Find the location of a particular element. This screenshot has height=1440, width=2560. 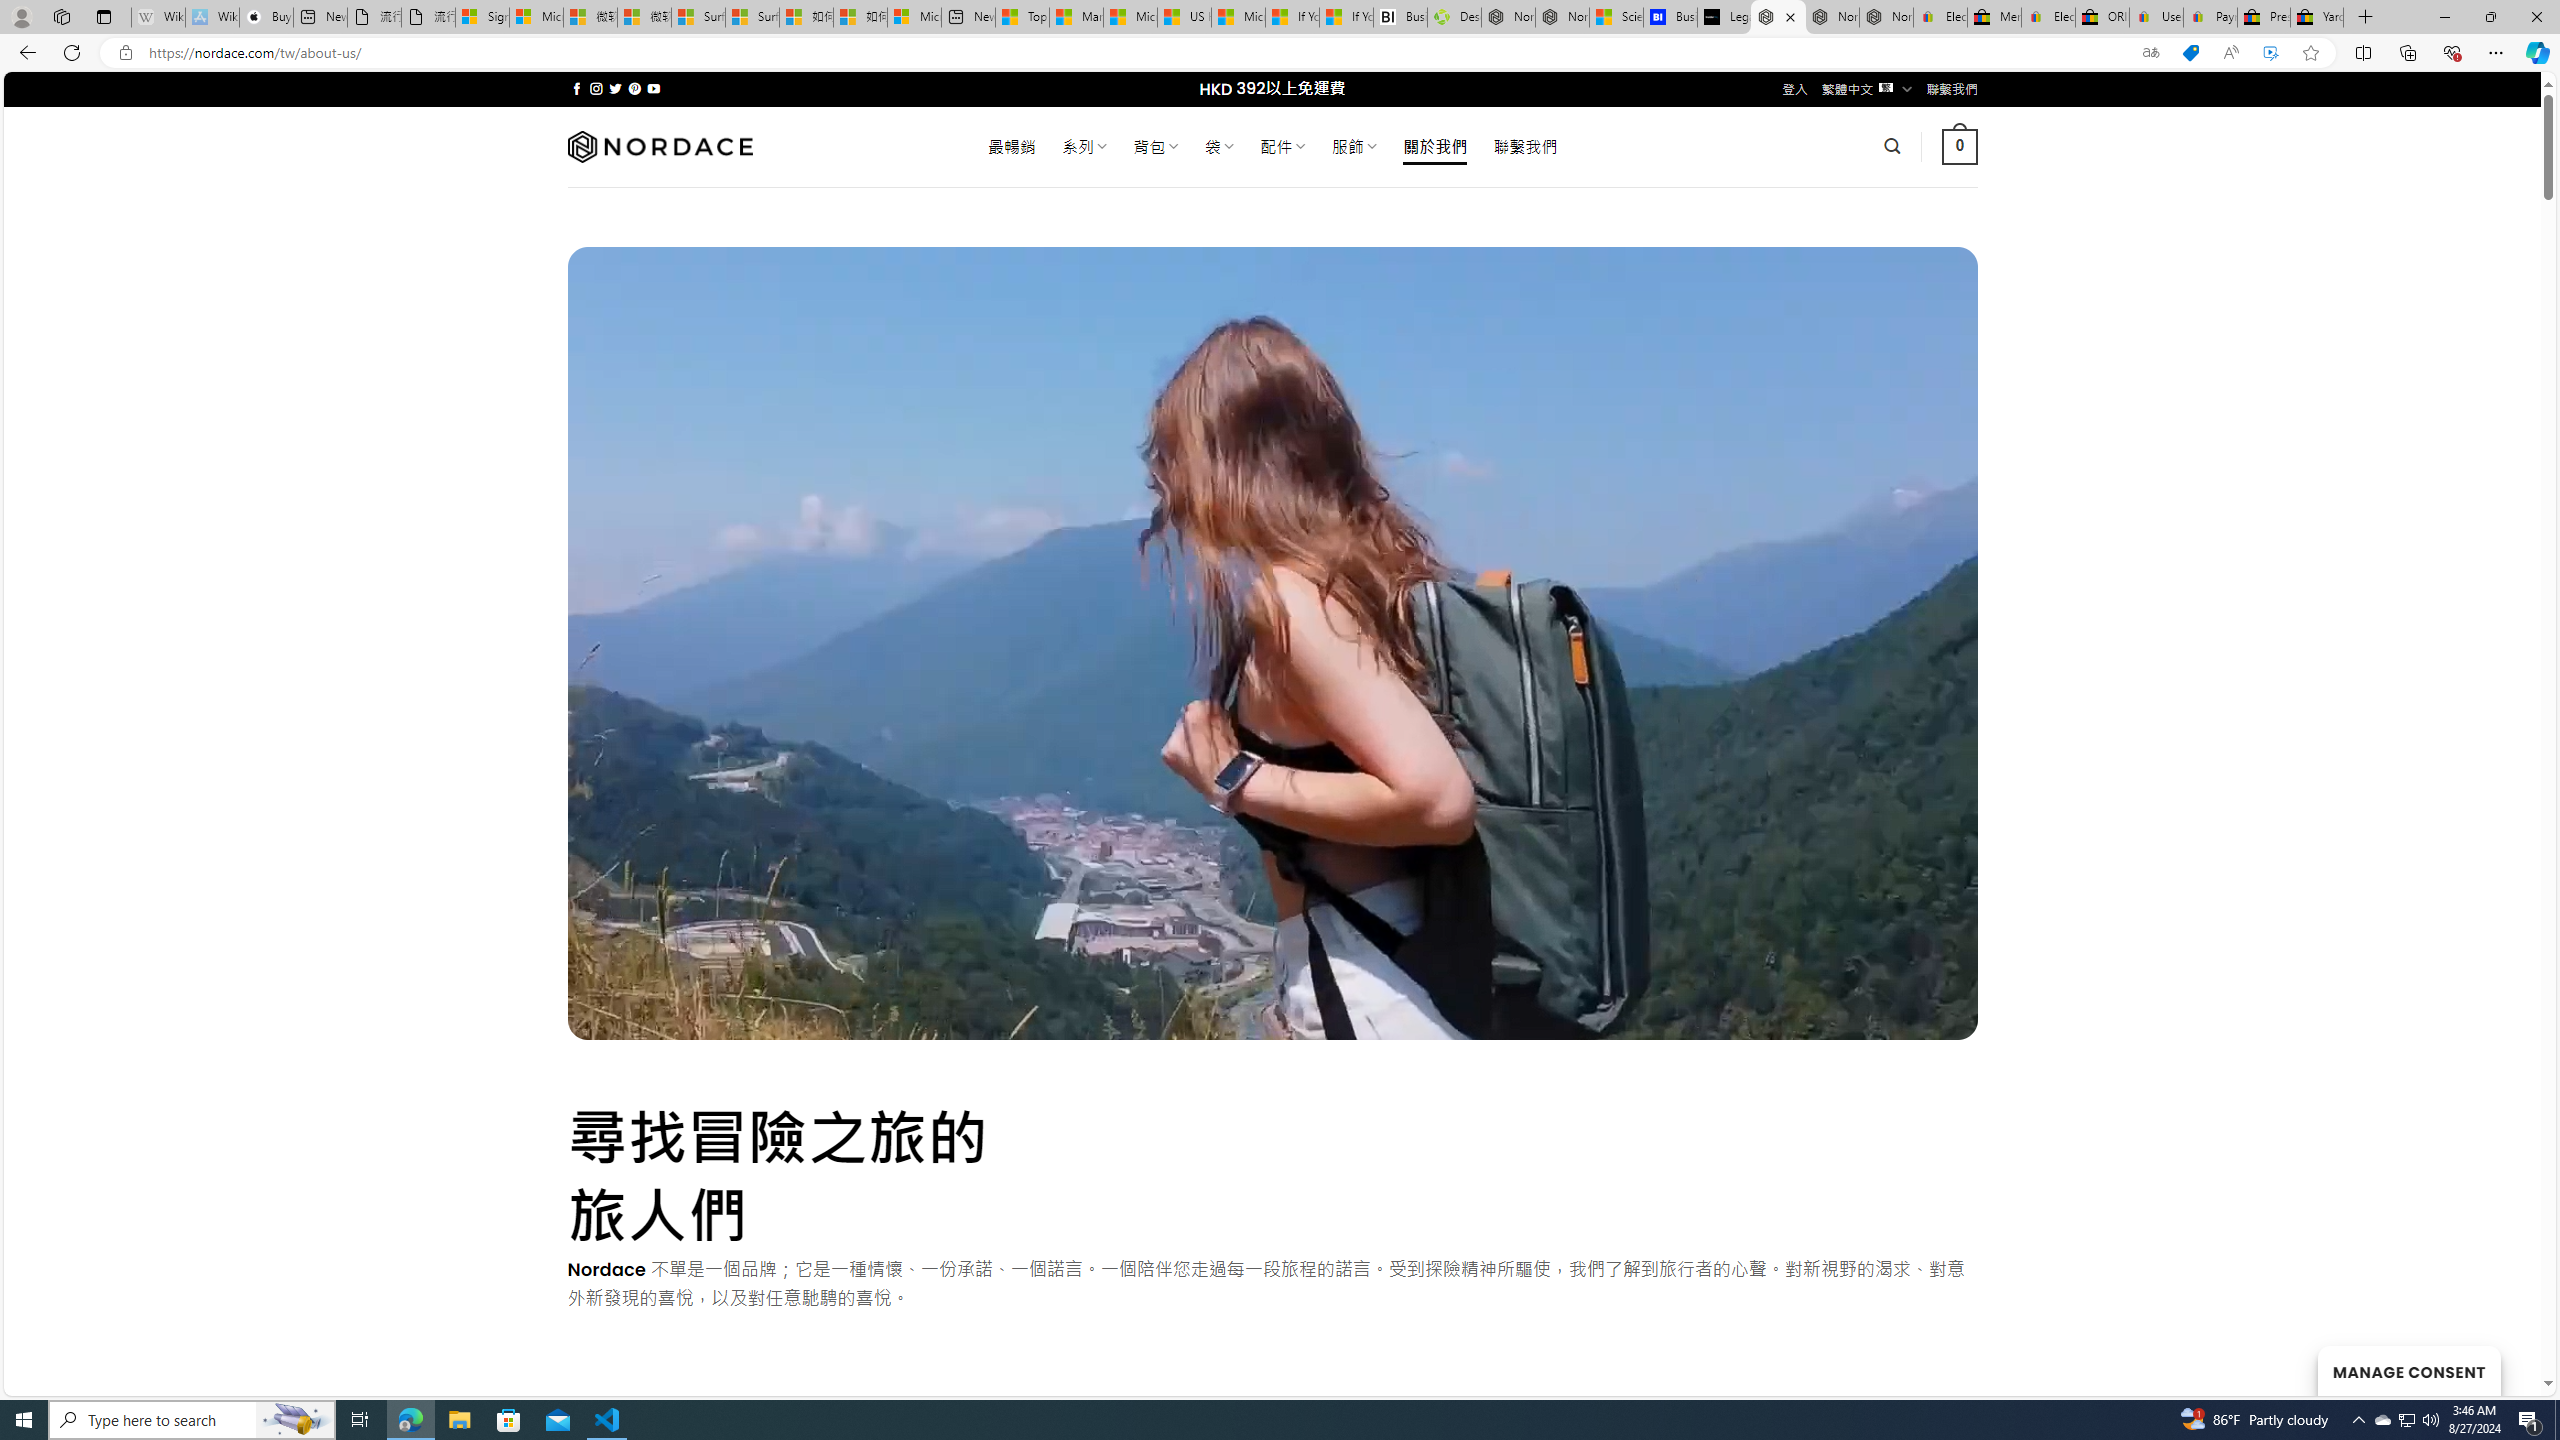

Follow on Instagram is located at coordinates (596, 88).